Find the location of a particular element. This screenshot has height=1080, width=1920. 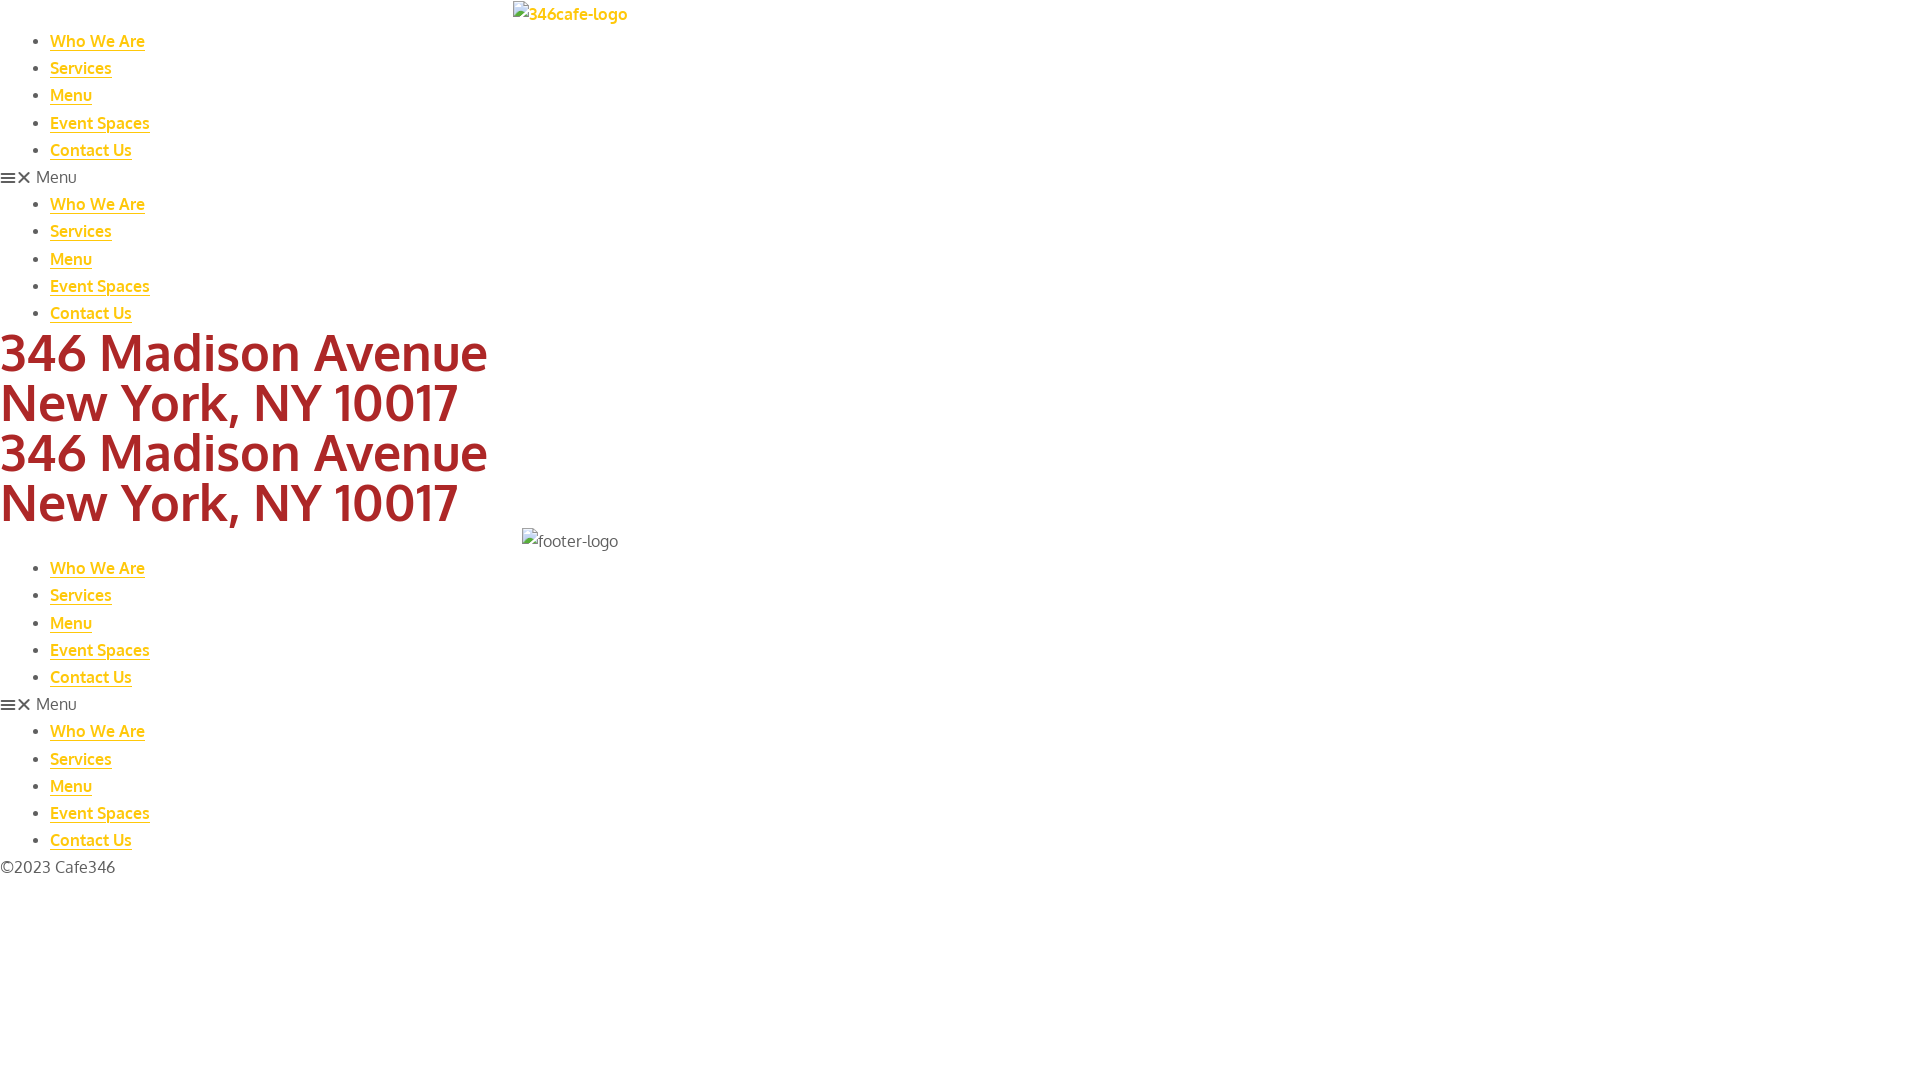

Event Spaces is located at coordinates (100, 286).